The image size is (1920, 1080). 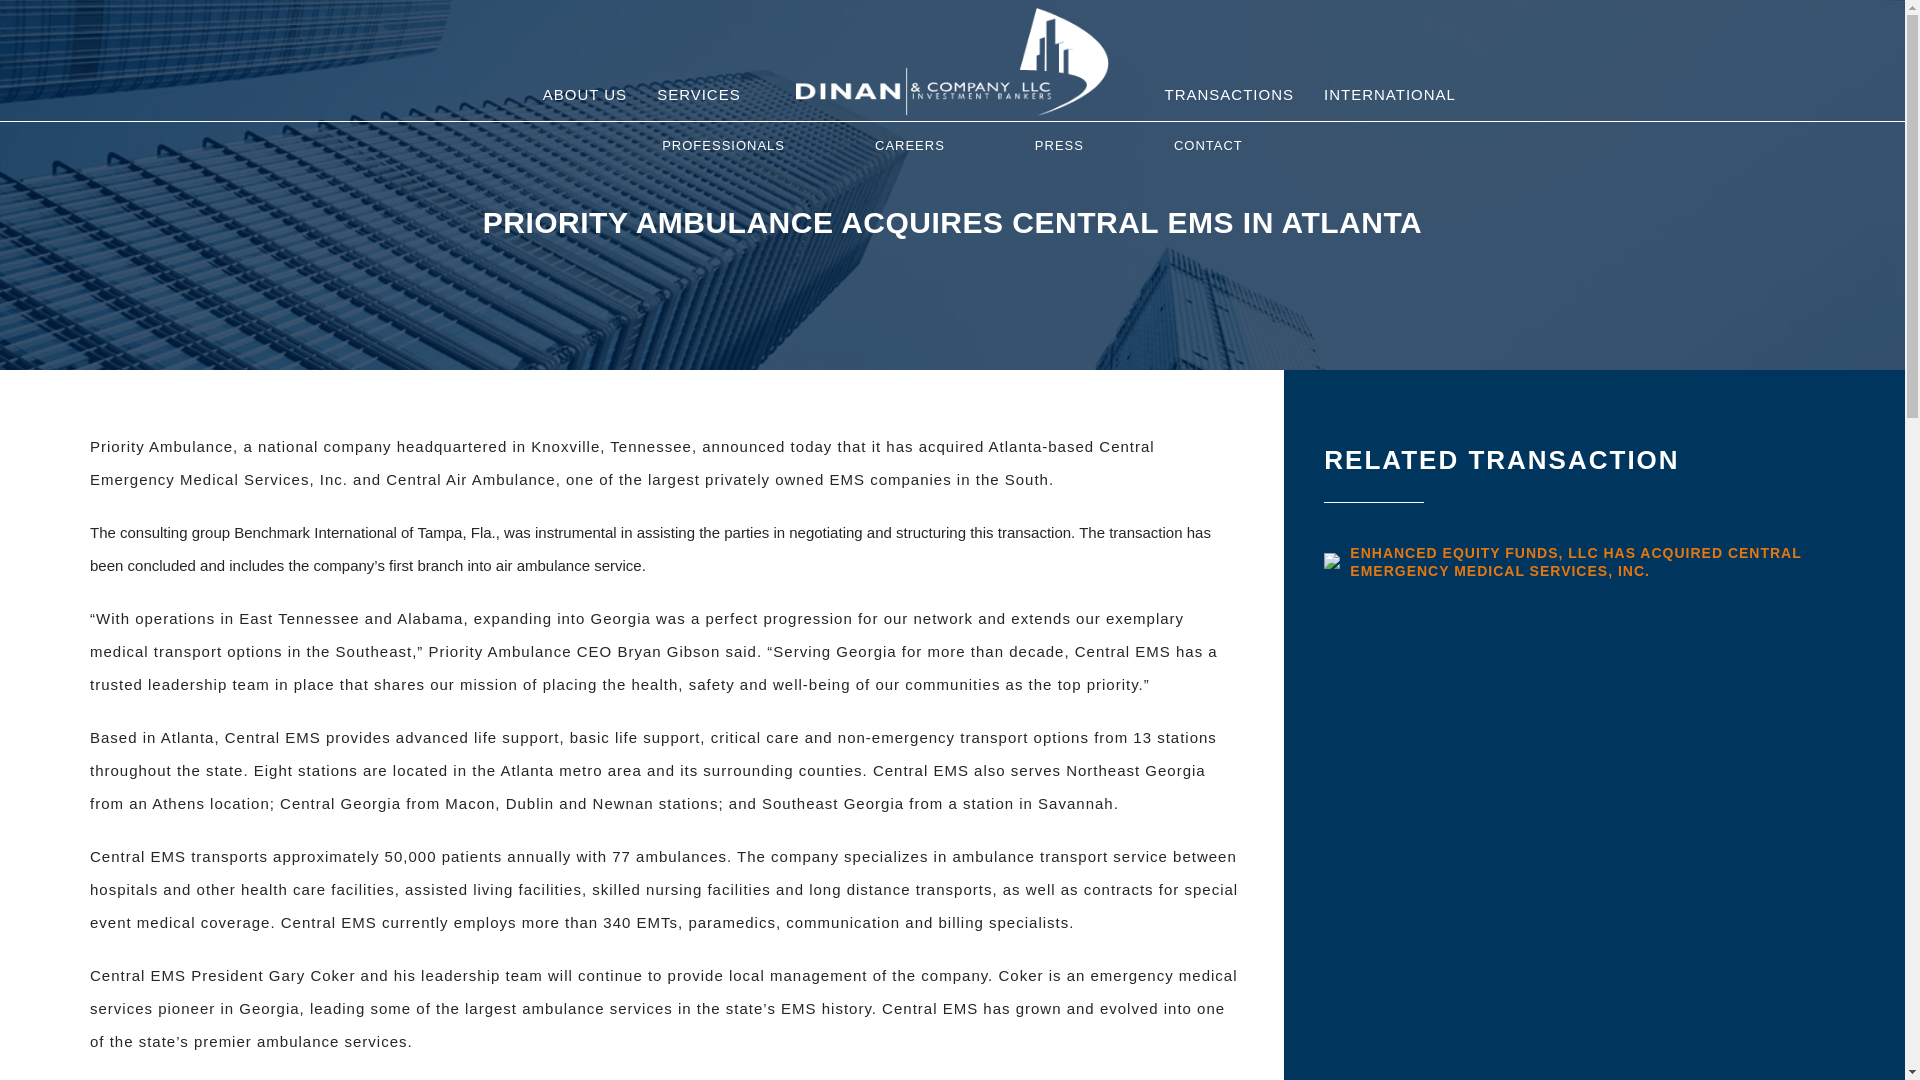 I want to click on TRANSACTIONS, so click(x=1228, y=94).